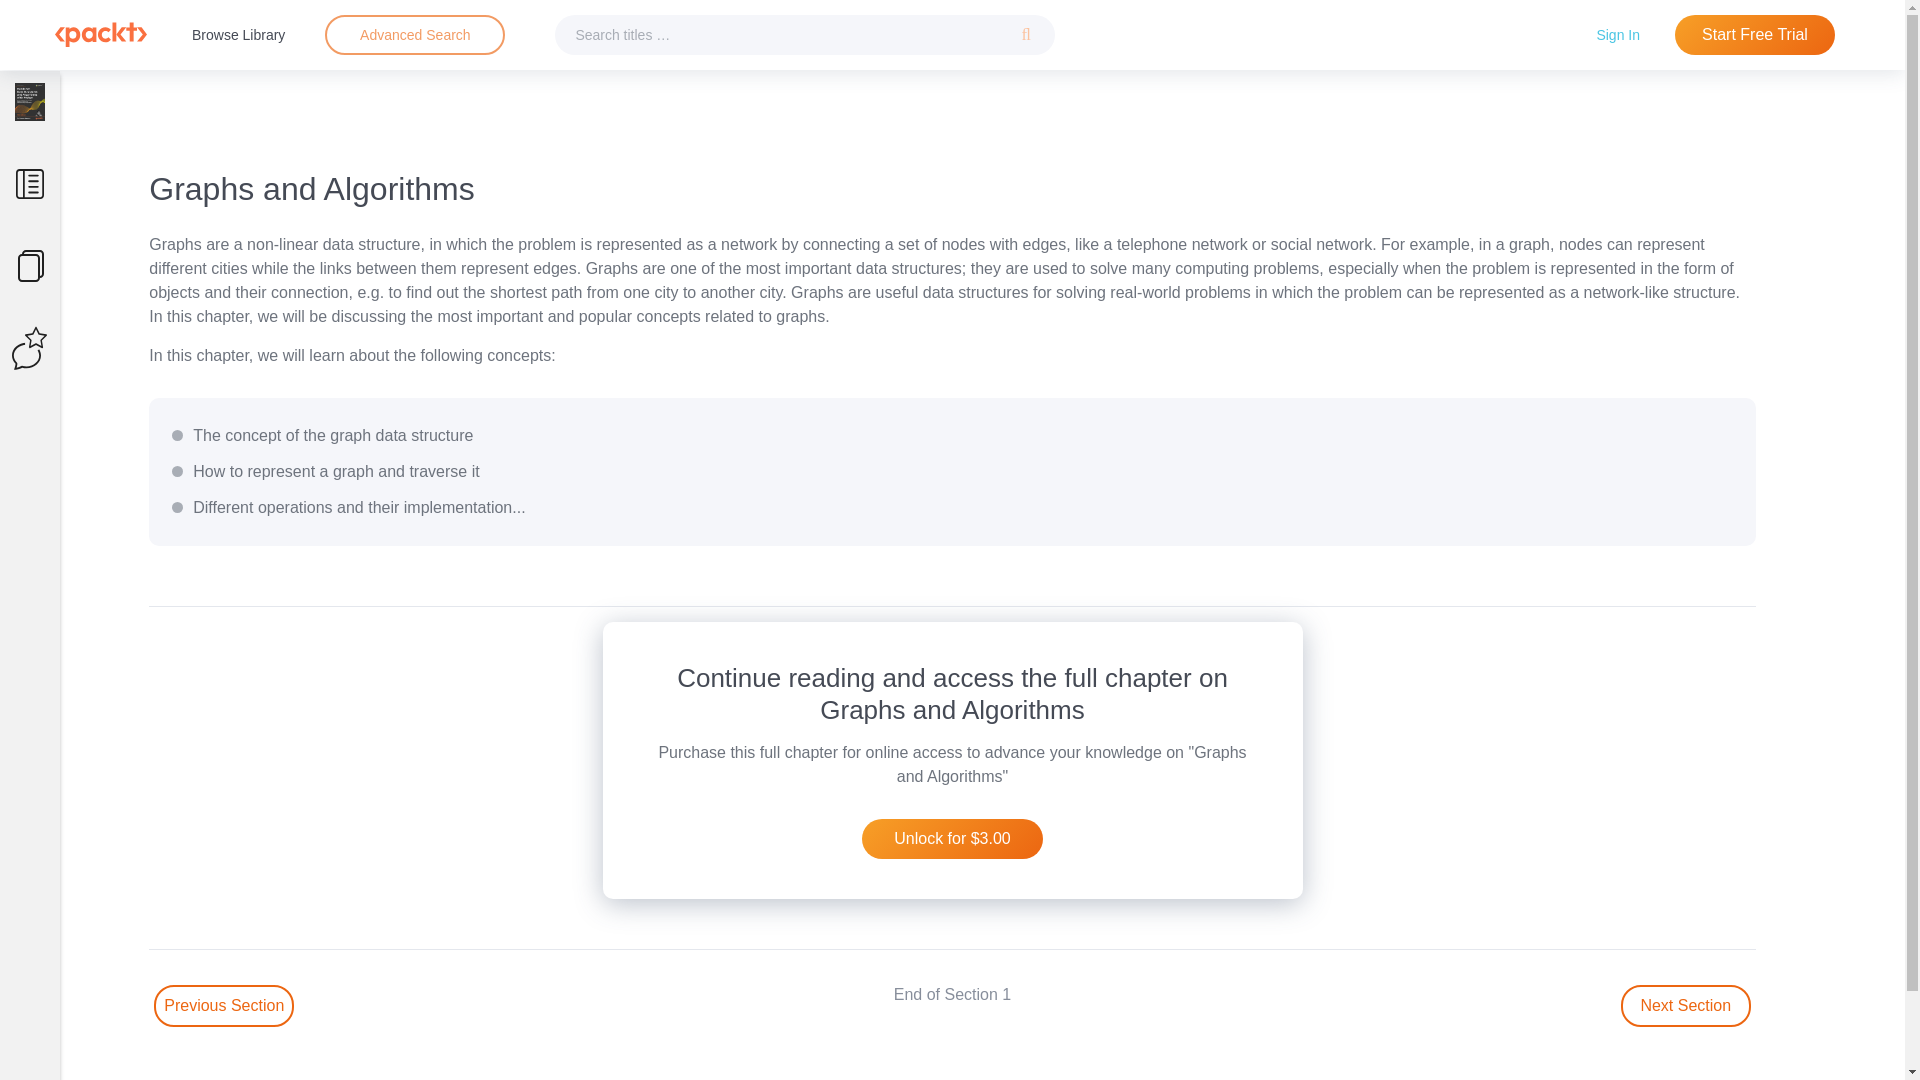  What do you see at coordinates (415, 34) in the screenshot?
I see `Advanced Search` at bounding box center [415, 34].